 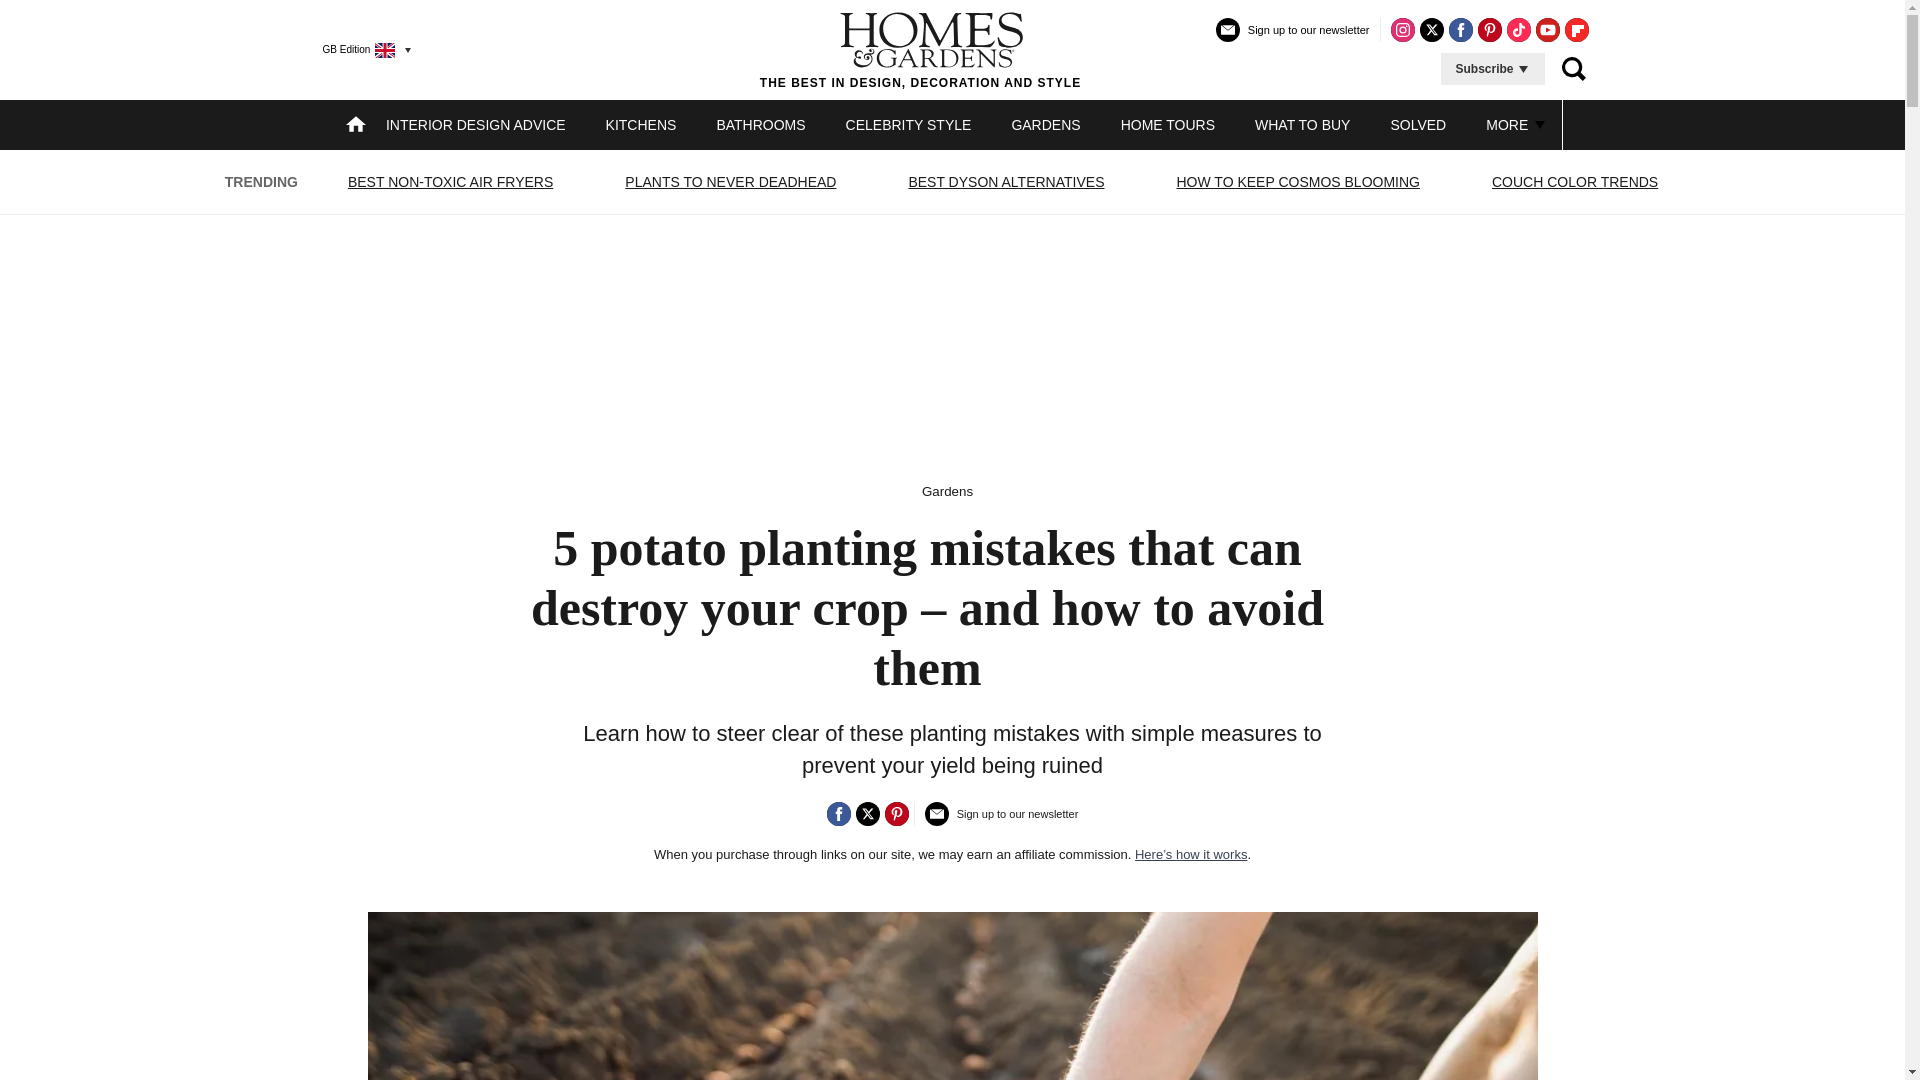 I want to click on BEST NON-TOXIC AIR FRYERS, so click(x=450, y=182).